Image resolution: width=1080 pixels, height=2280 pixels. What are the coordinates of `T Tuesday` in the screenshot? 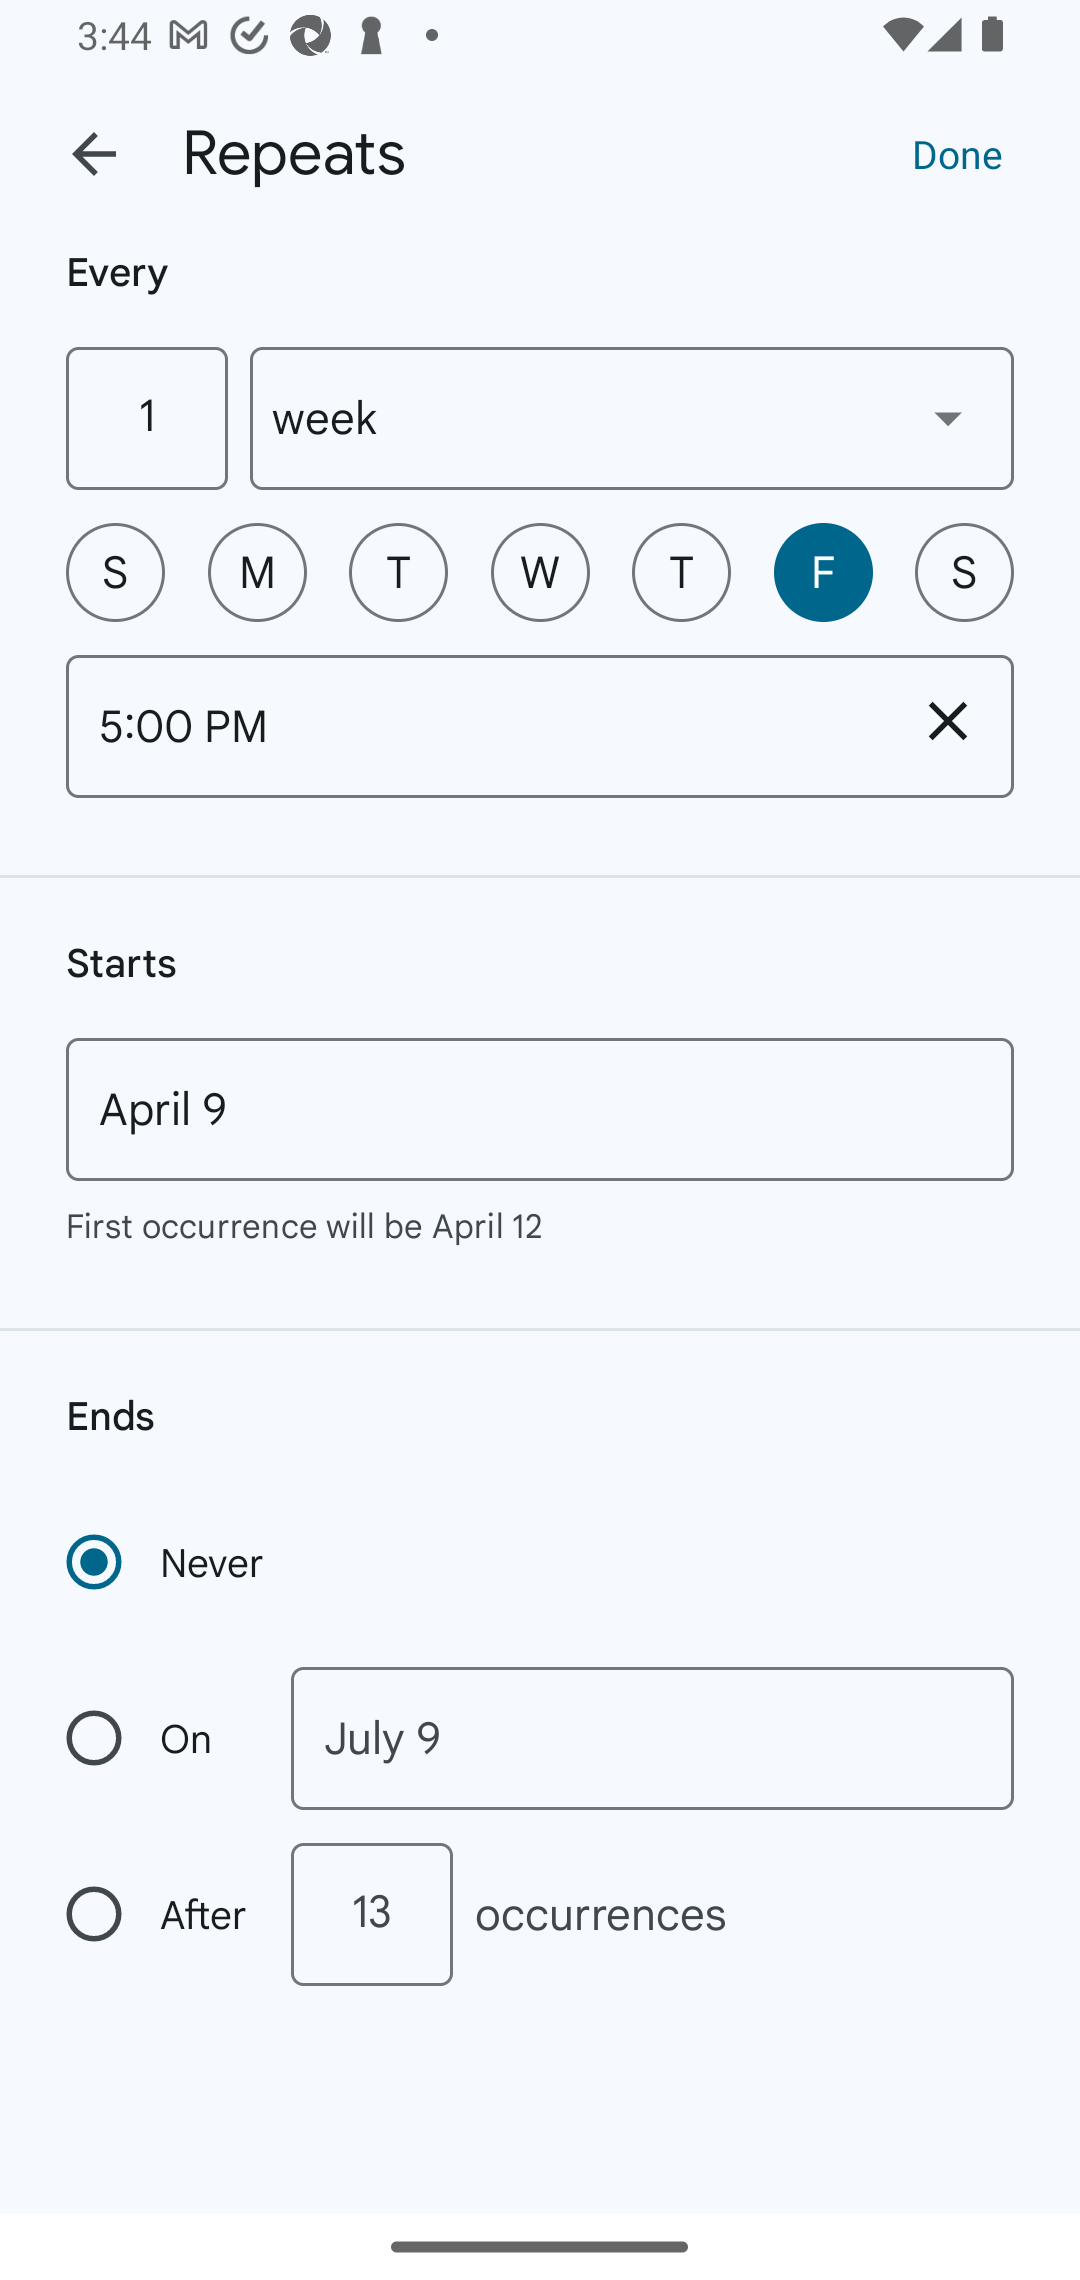 It's located at (398, 572).